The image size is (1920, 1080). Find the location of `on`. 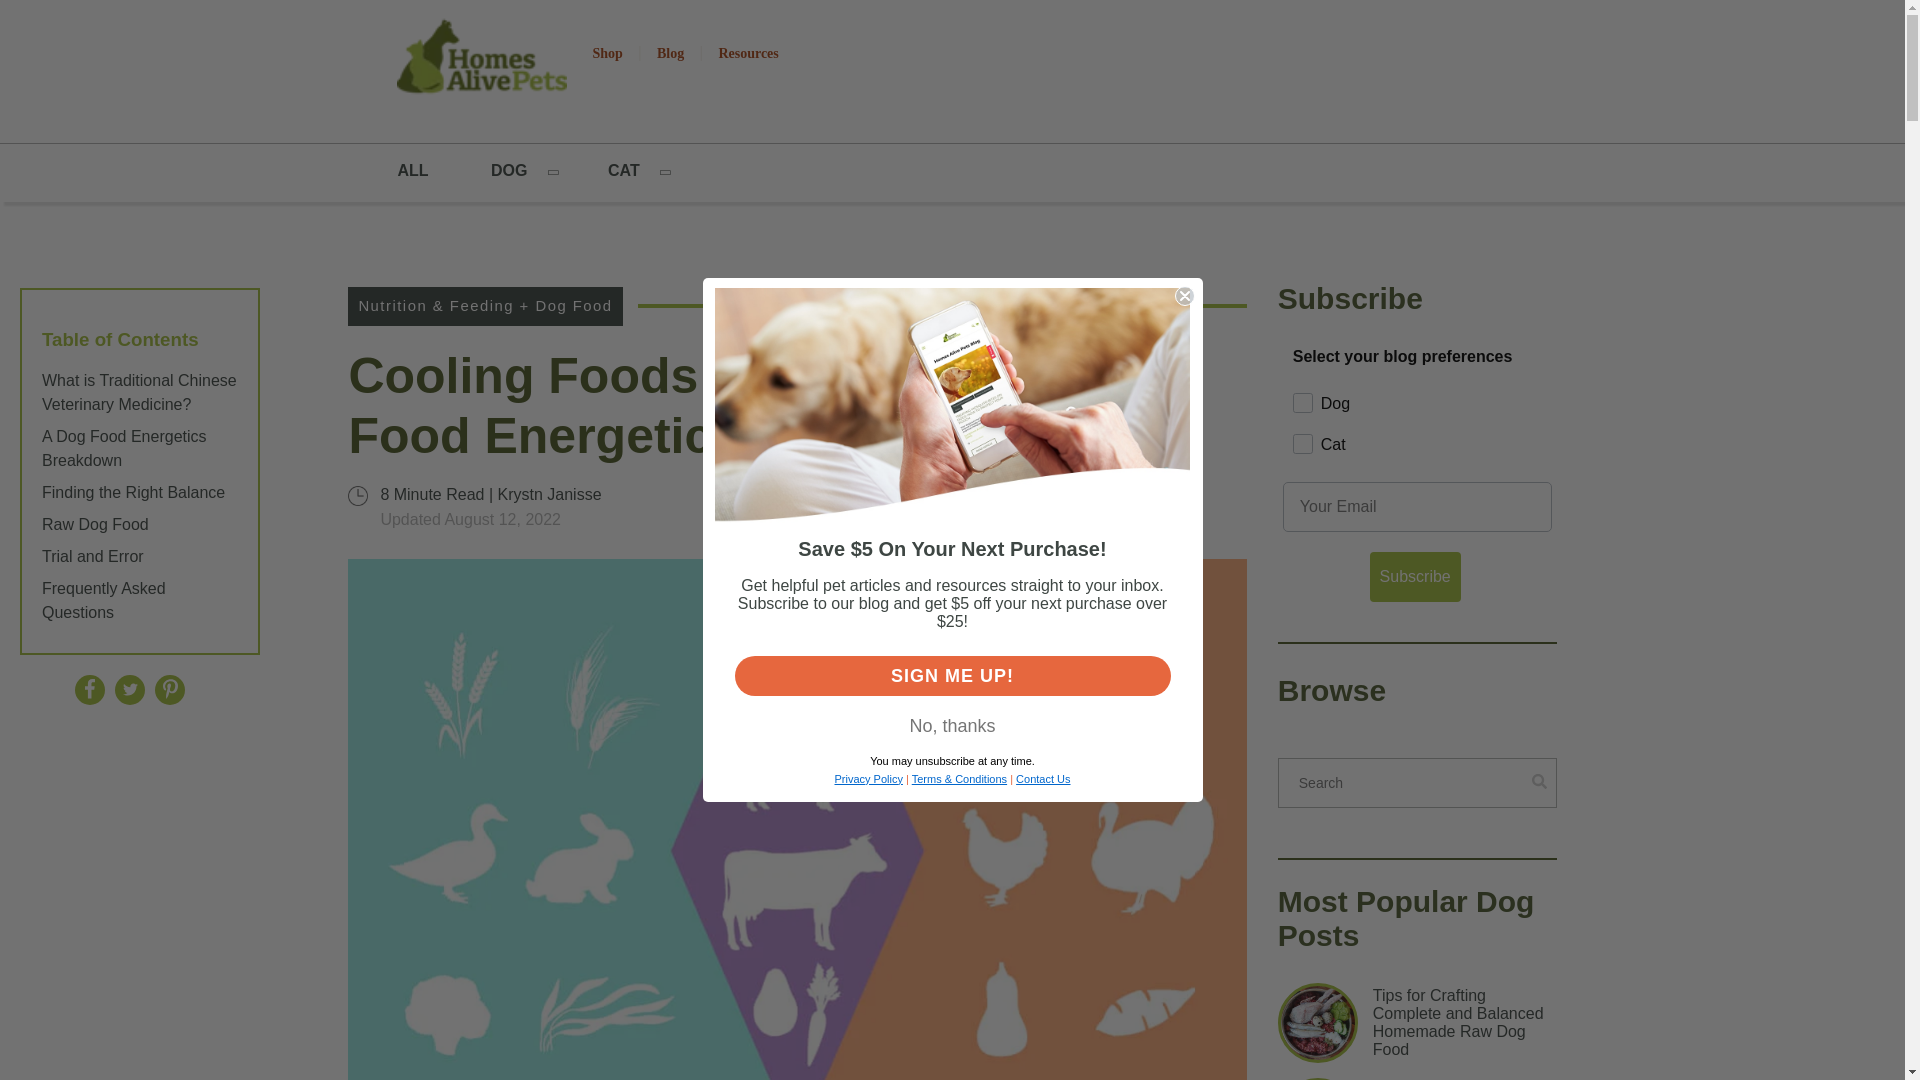

on is located at coordinates (1298, 386).